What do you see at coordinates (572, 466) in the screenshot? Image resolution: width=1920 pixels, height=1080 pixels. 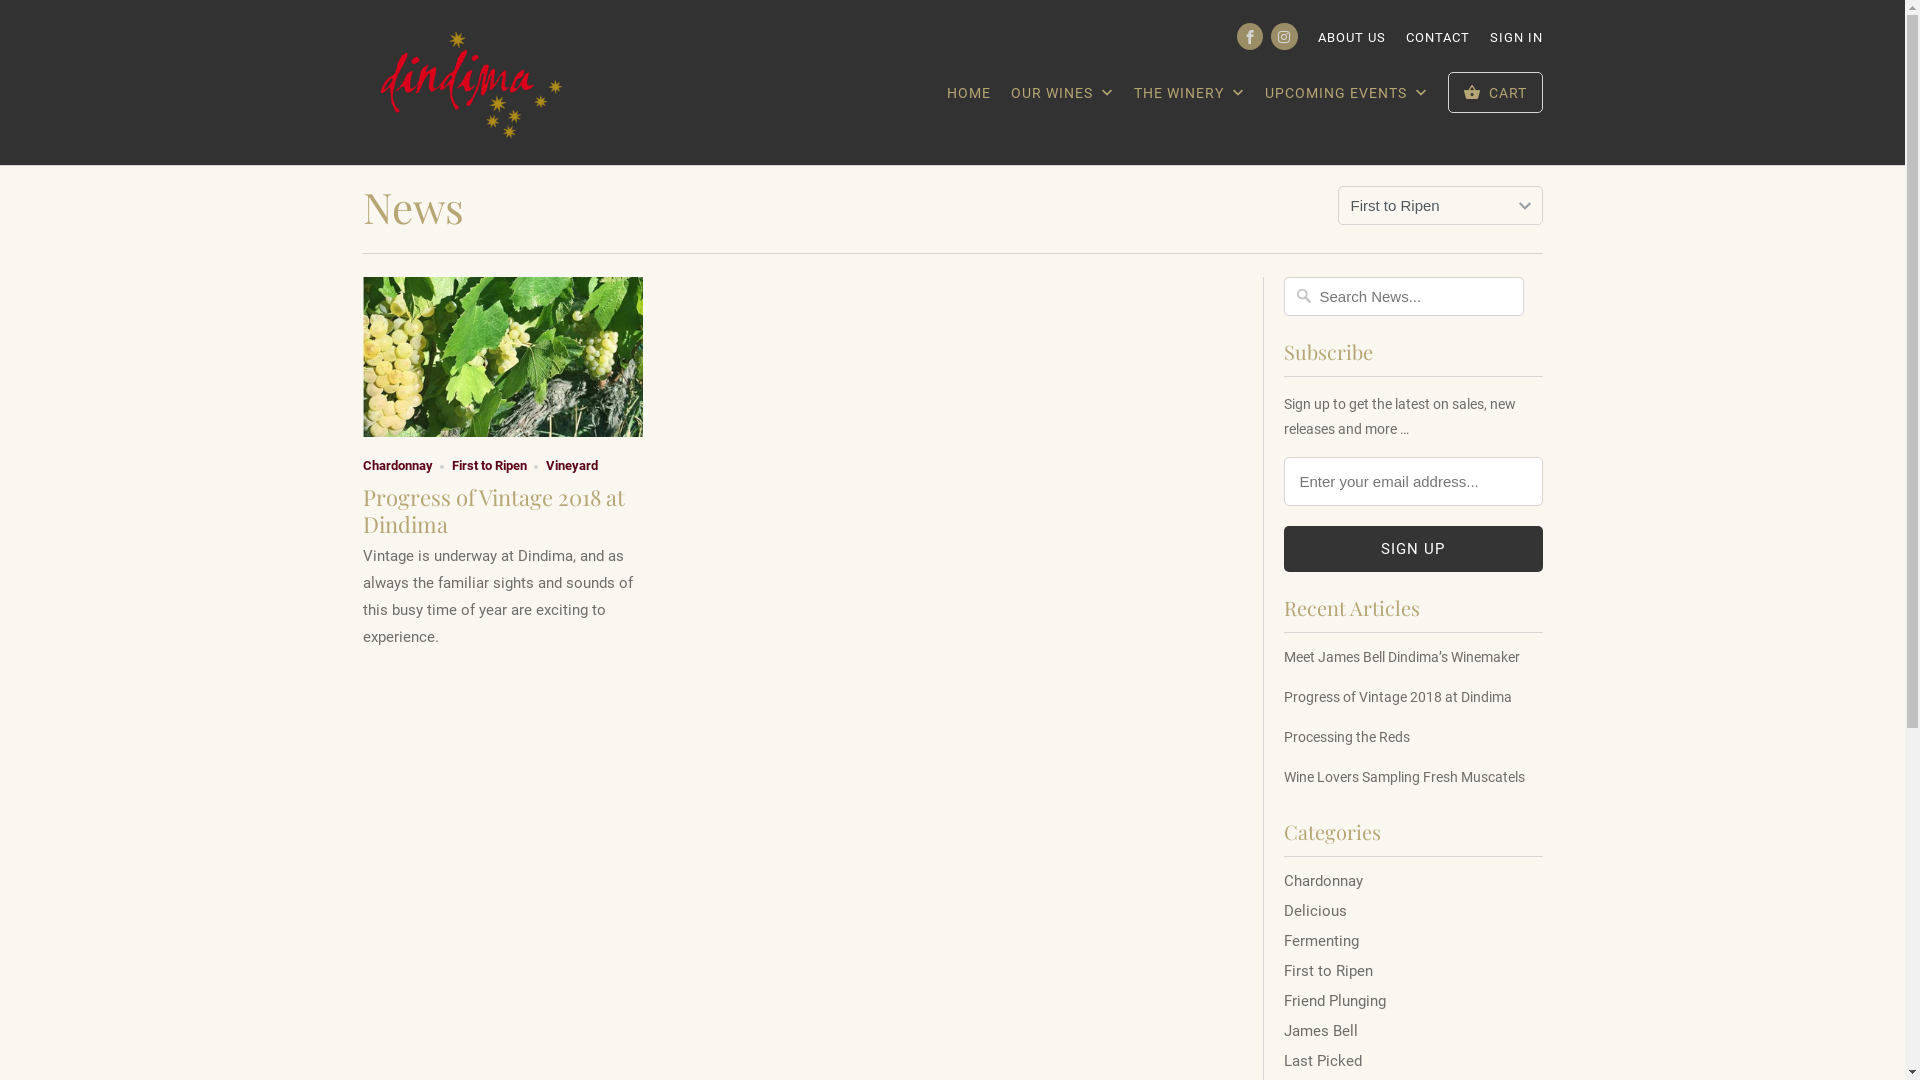 I see `Vineyard` at bounding box center [572, 466].